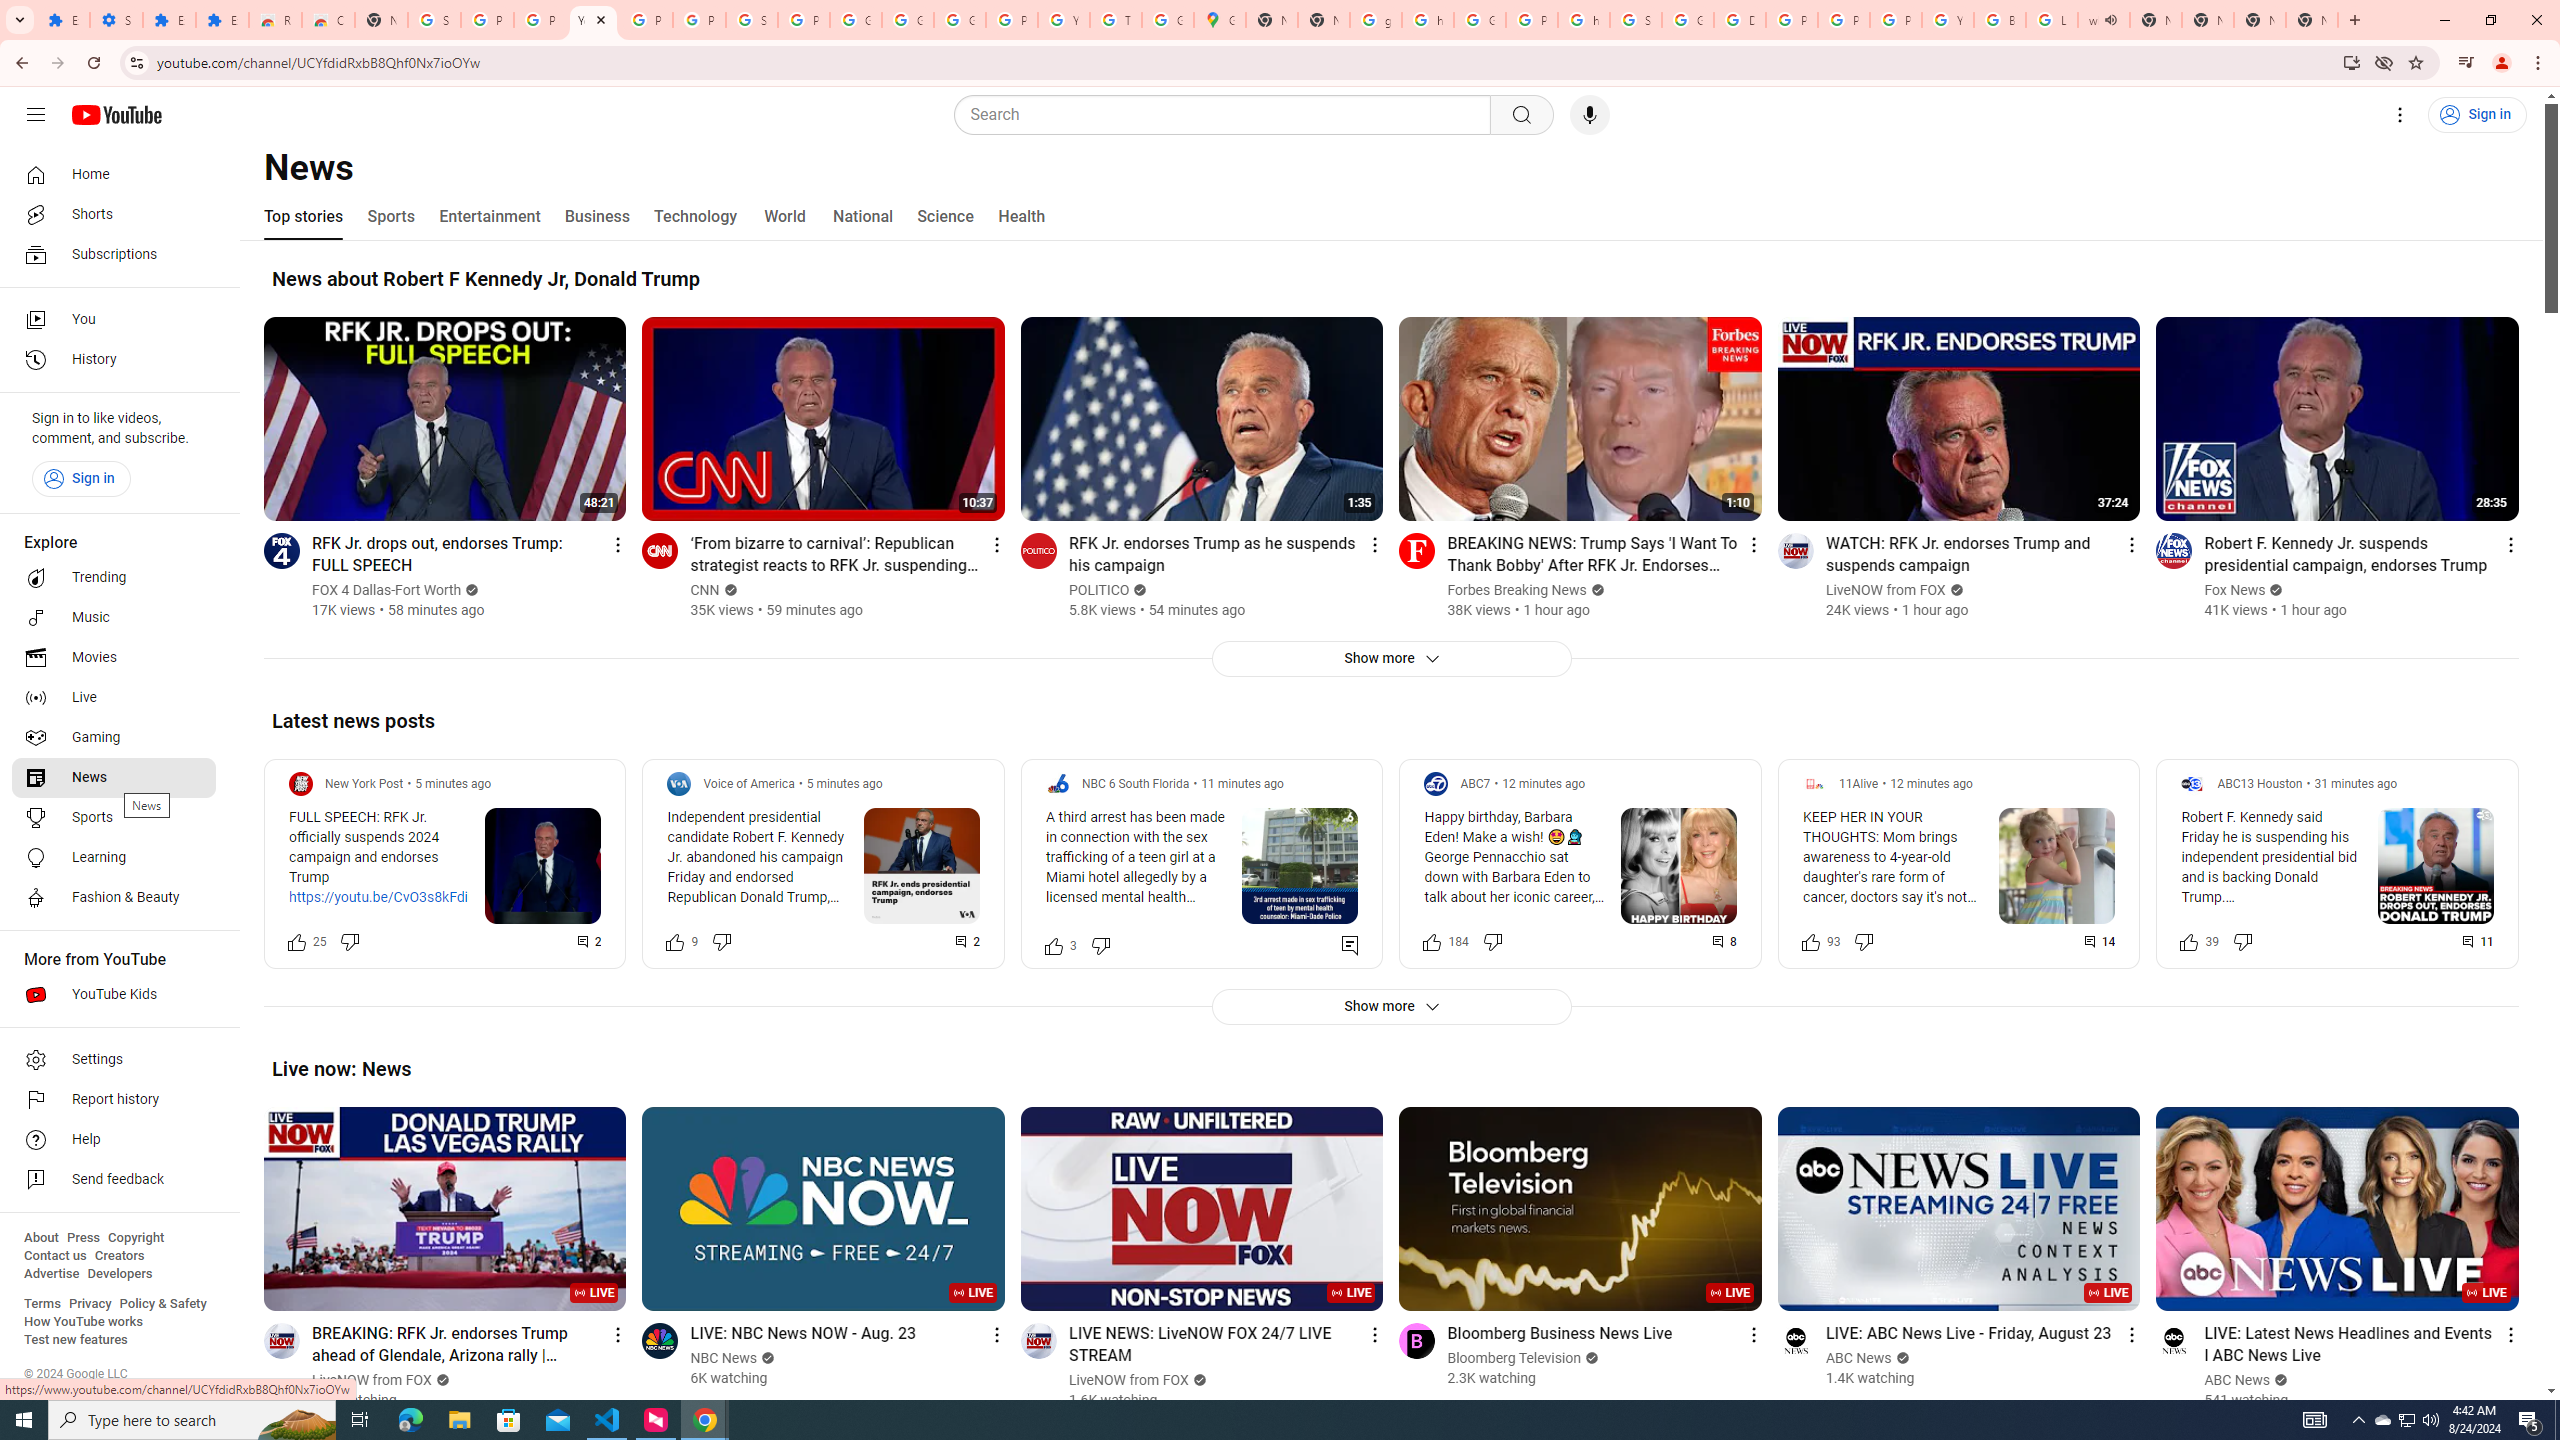  What do you see at coordinates (364, 784) in the screenshot?
I see `New York Post` at bounding box center [364, 784].